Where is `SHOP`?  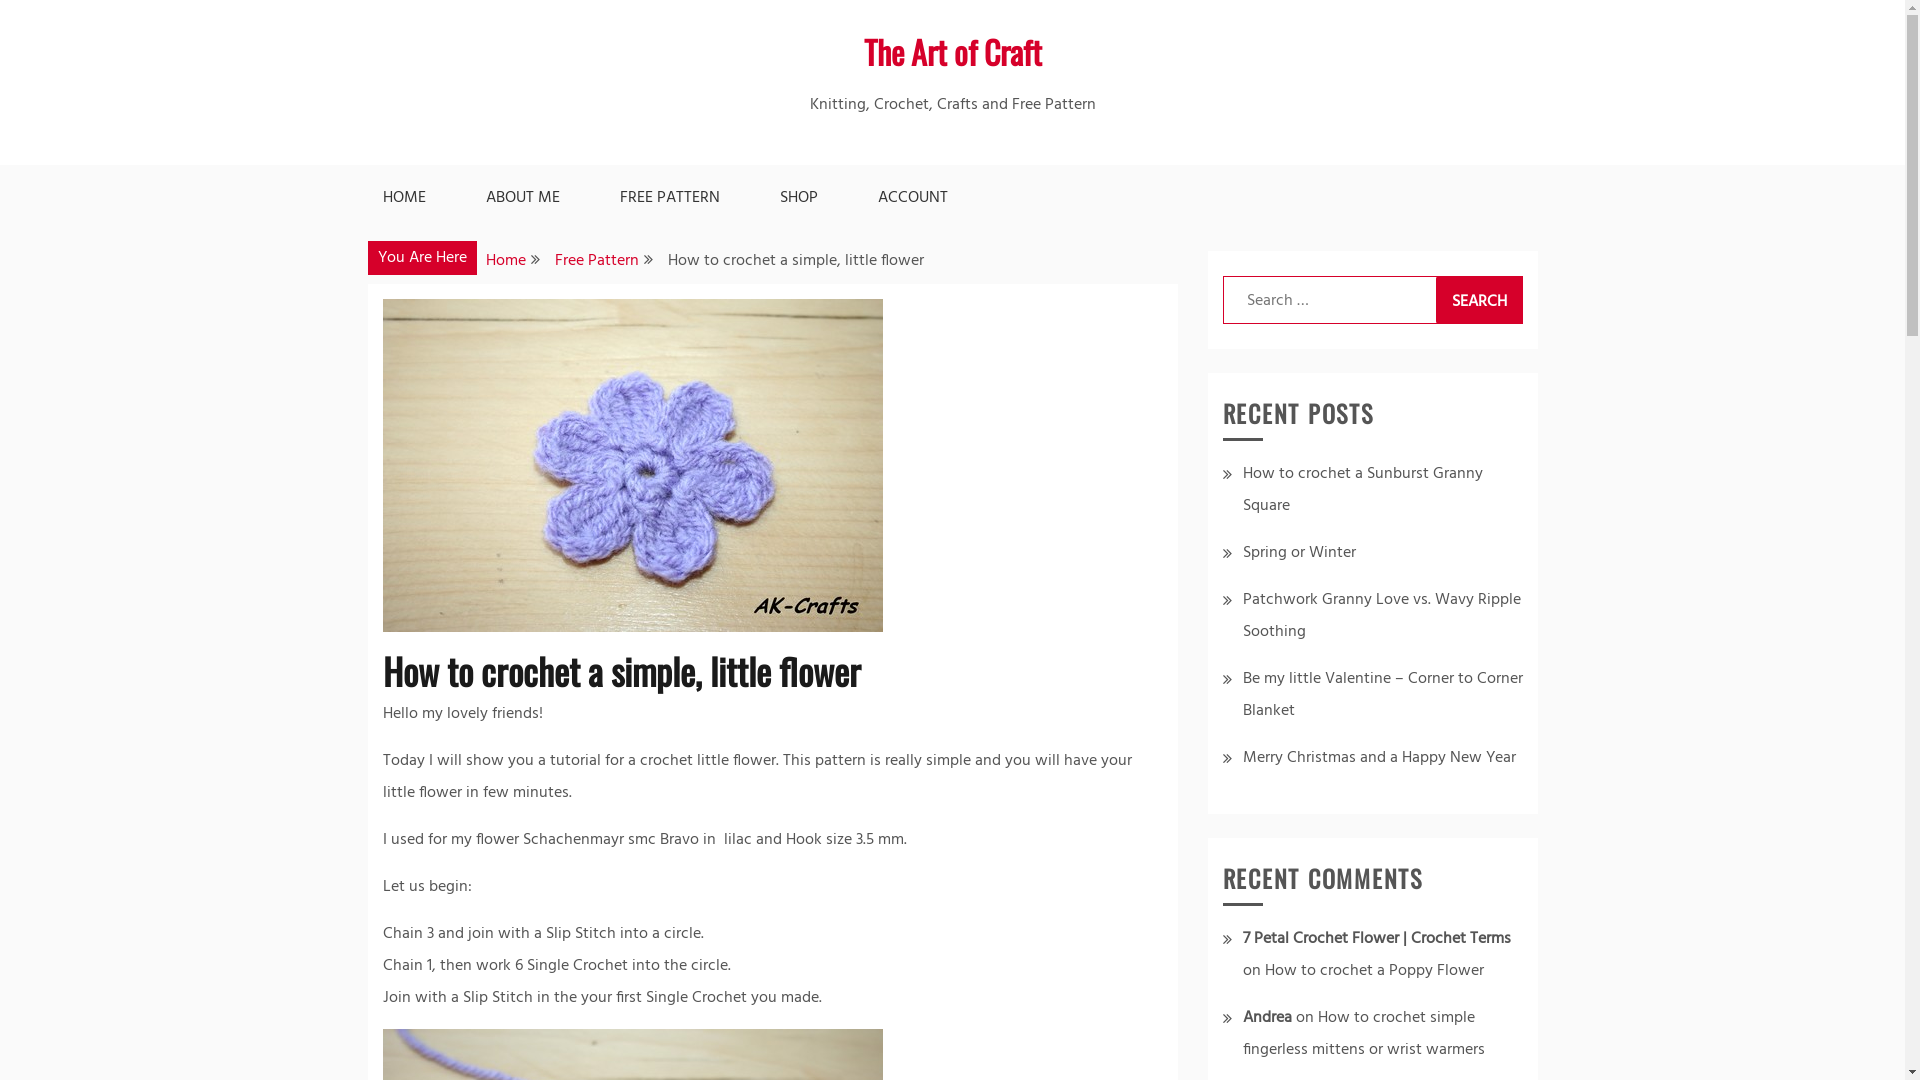 SHOP is located at coordinates (799, 198).